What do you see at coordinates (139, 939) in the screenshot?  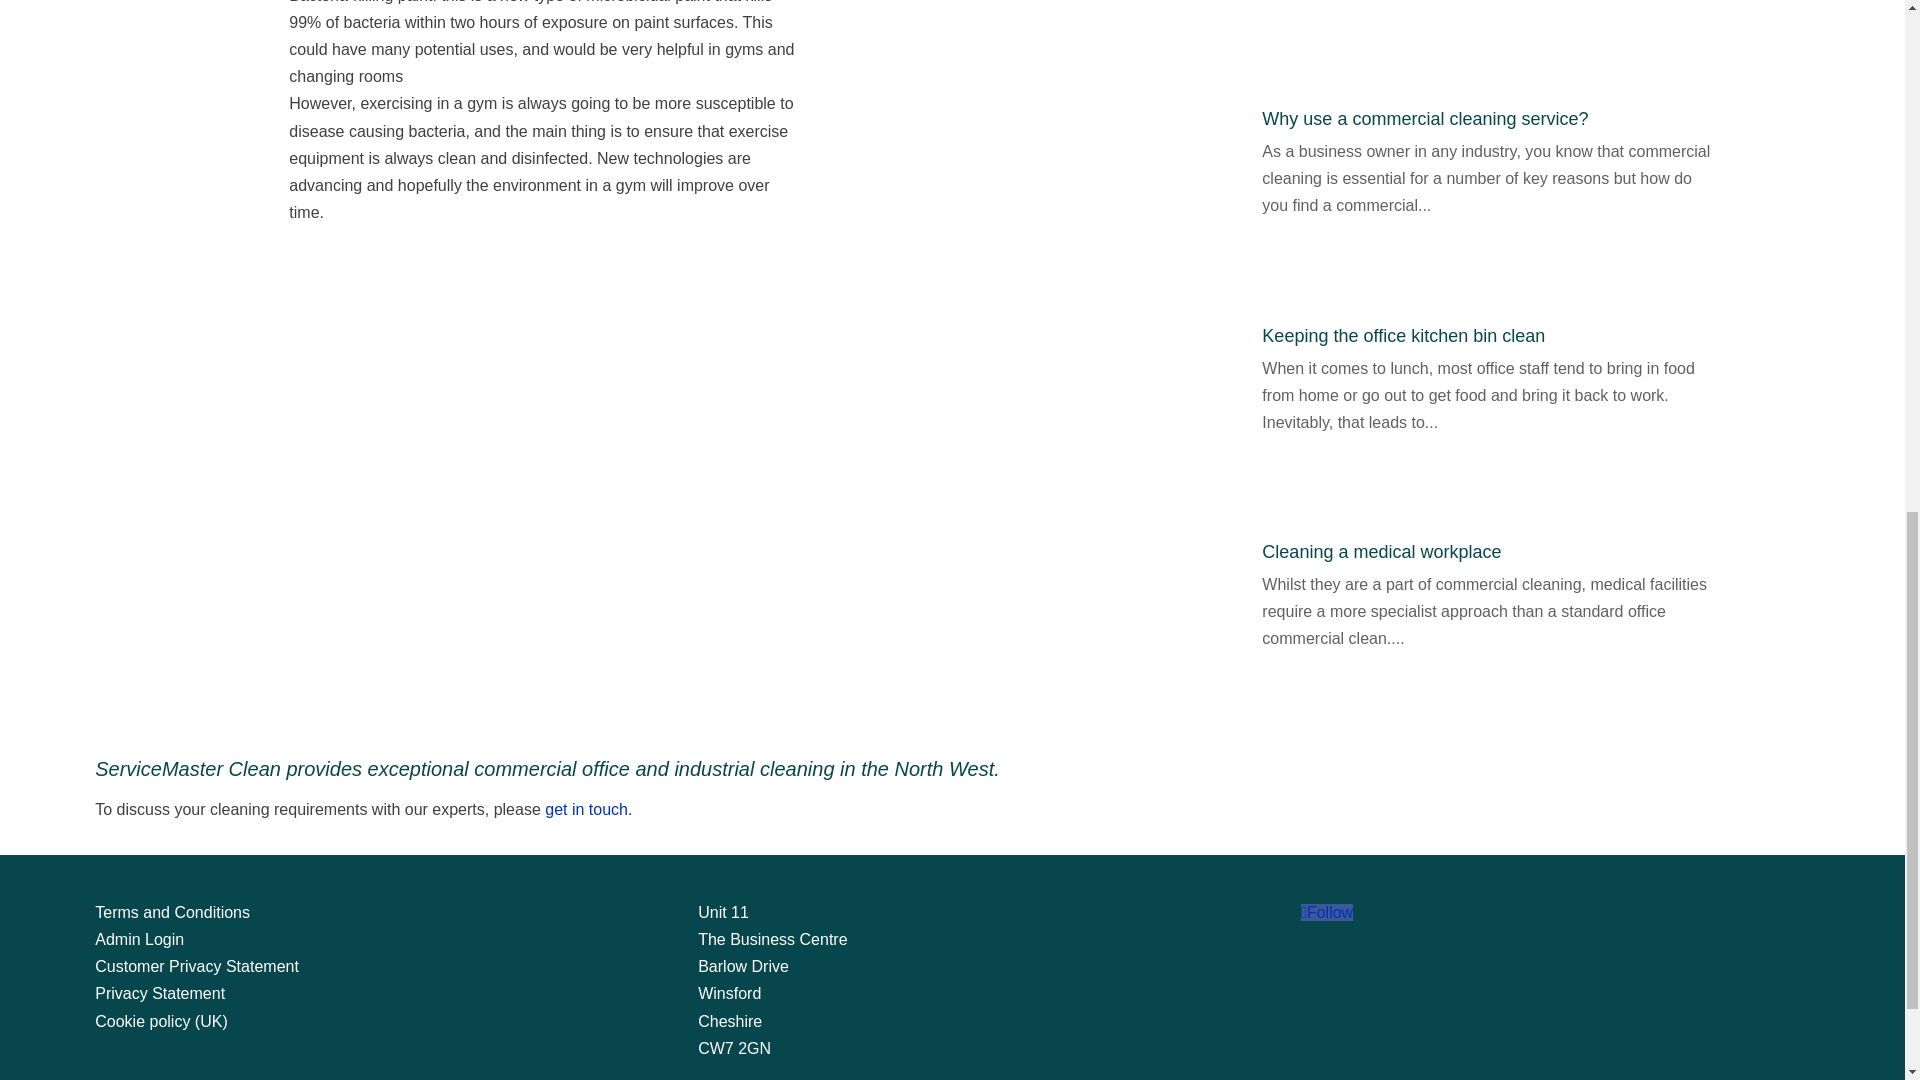 I see `Admin Login` at bounding box center [139, 939].